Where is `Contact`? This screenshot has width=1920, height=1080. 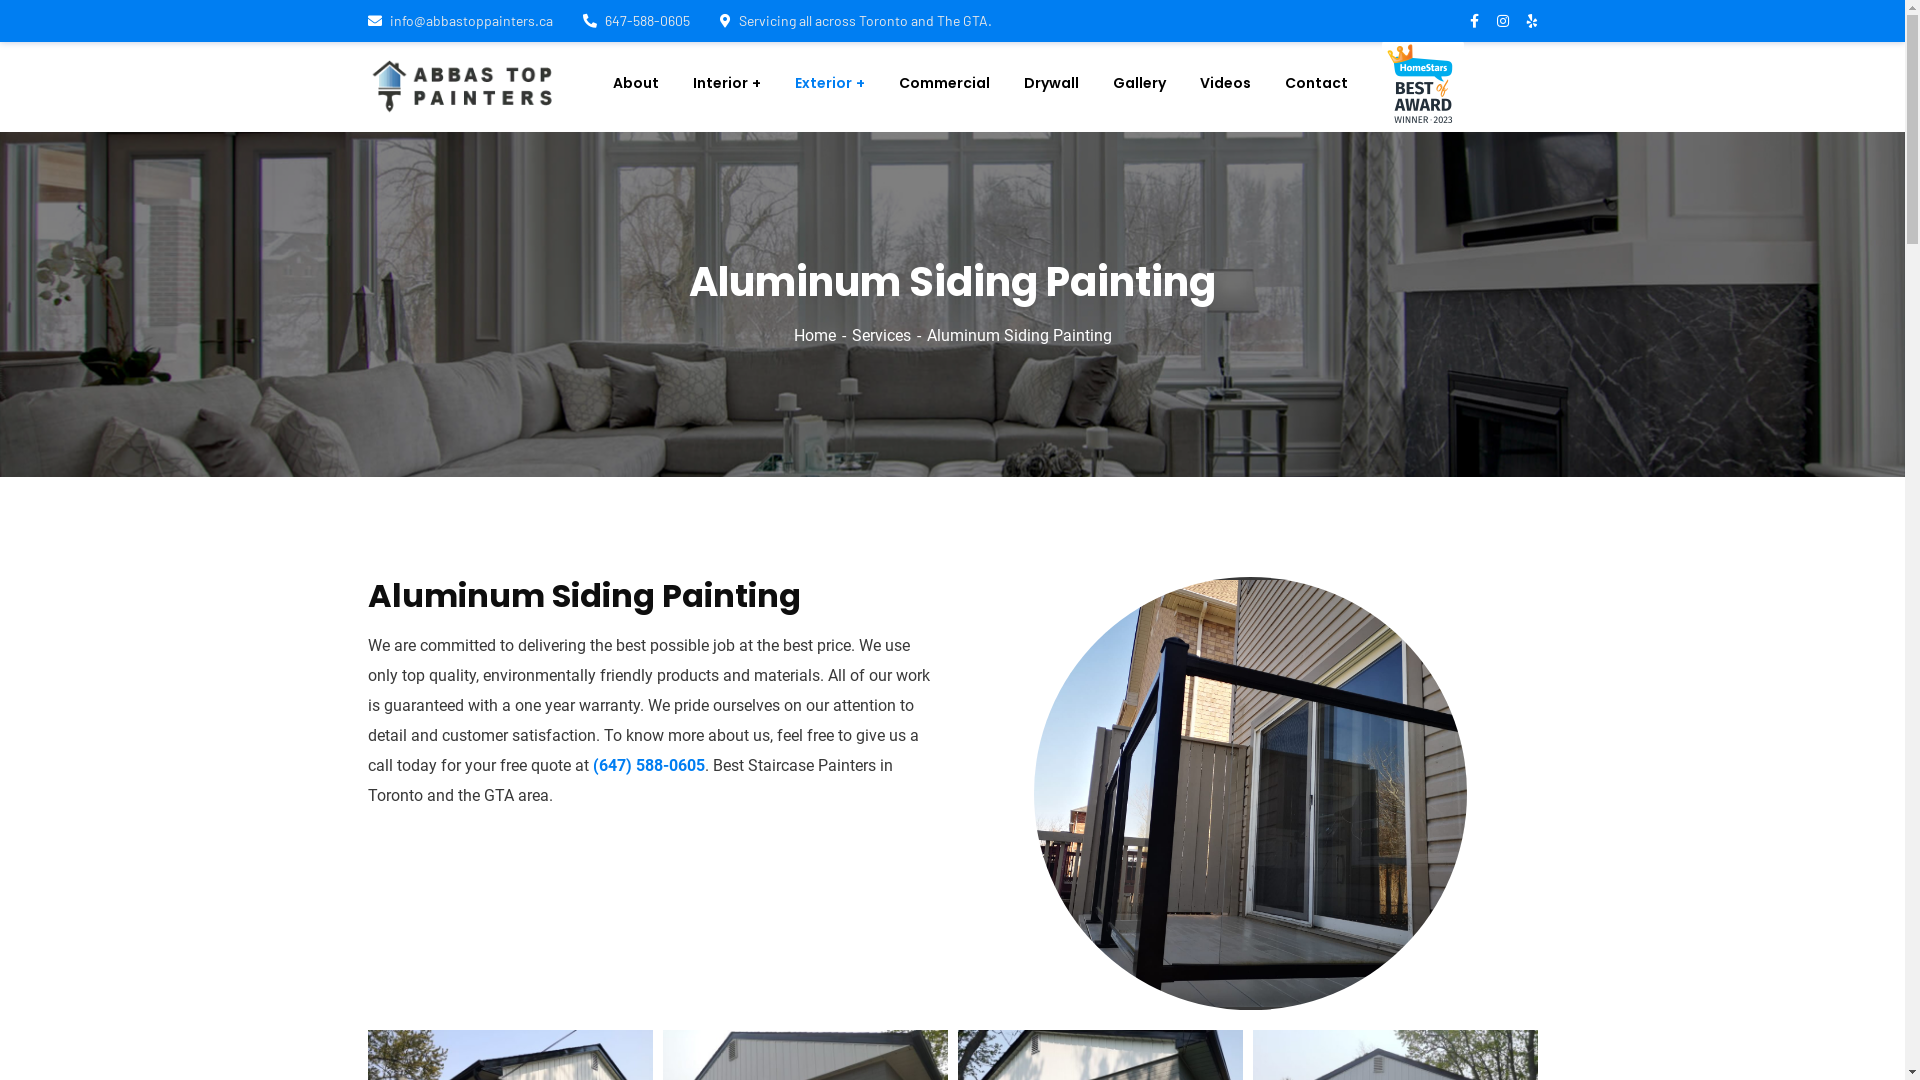 Contact is located at coordinates (1316, 83).